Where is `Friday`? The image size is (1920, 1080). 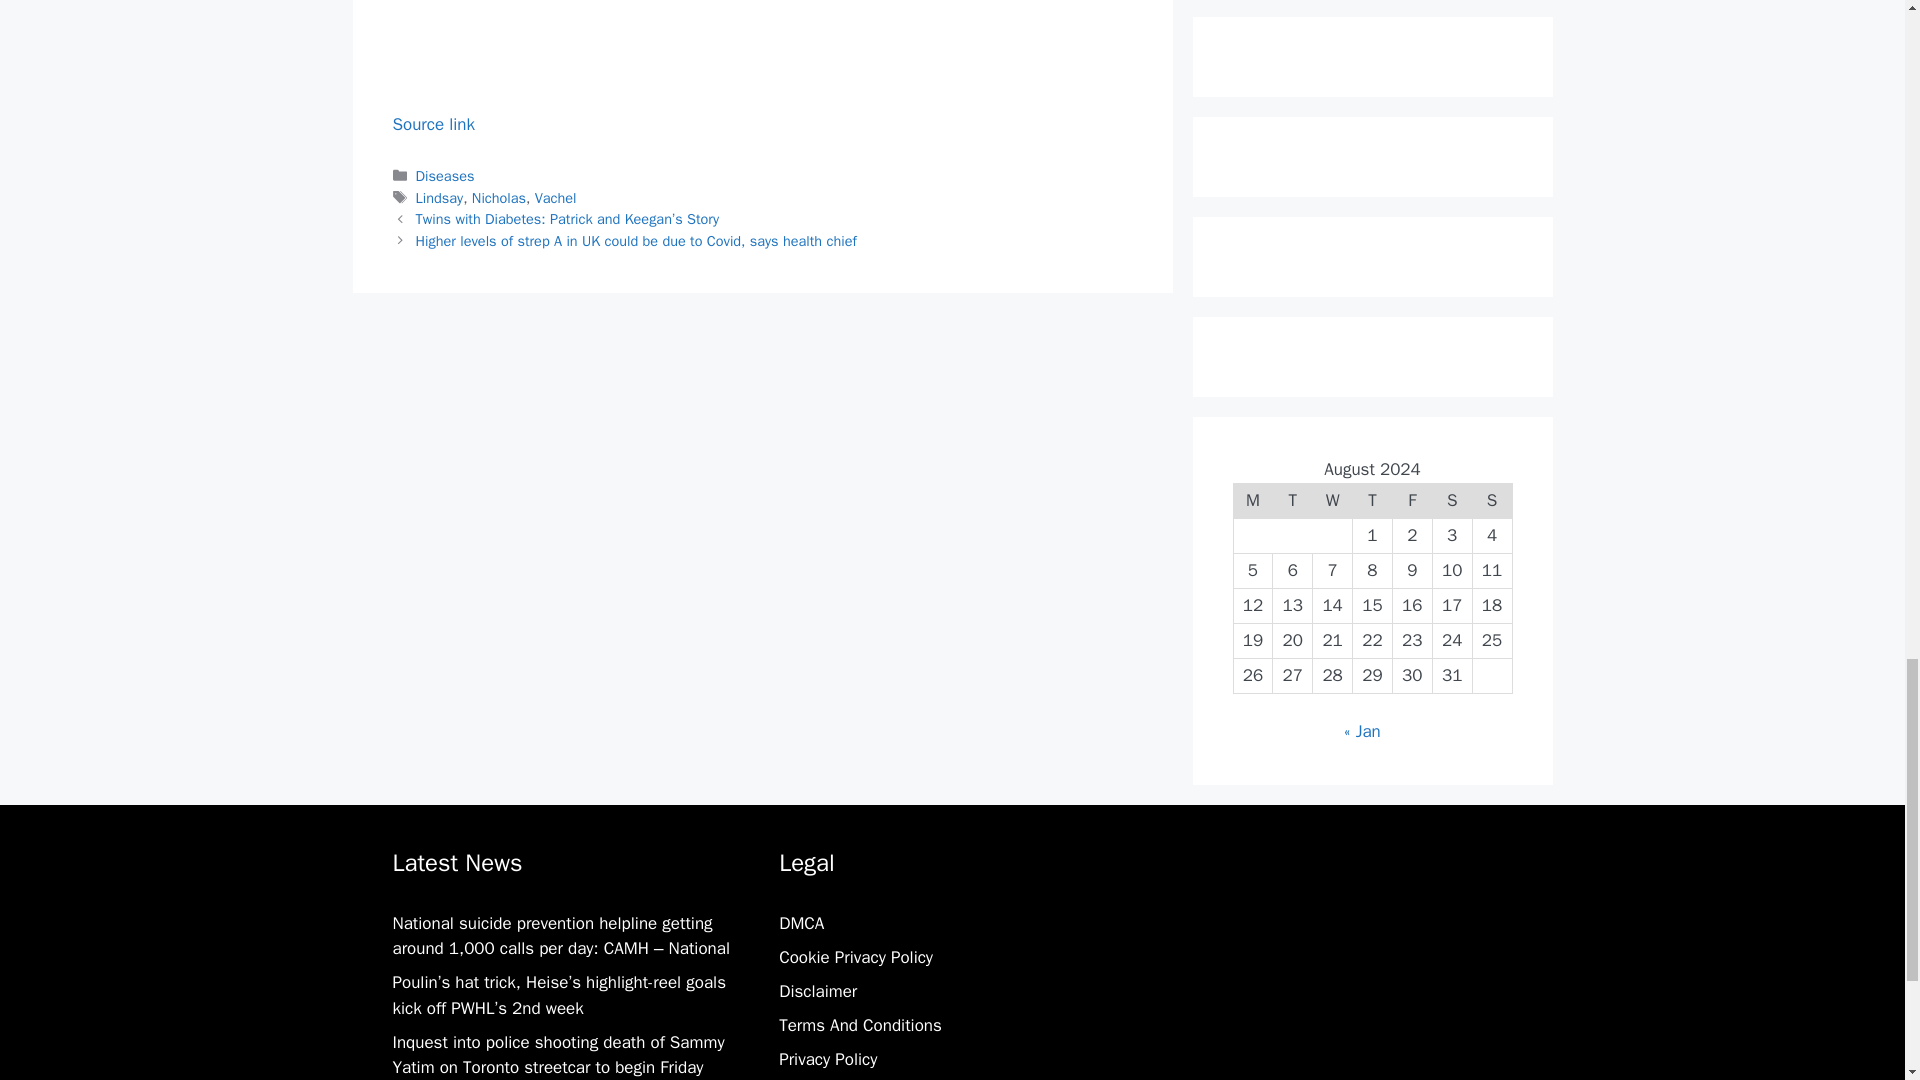
Friday is located at coordinates (1412, 500).